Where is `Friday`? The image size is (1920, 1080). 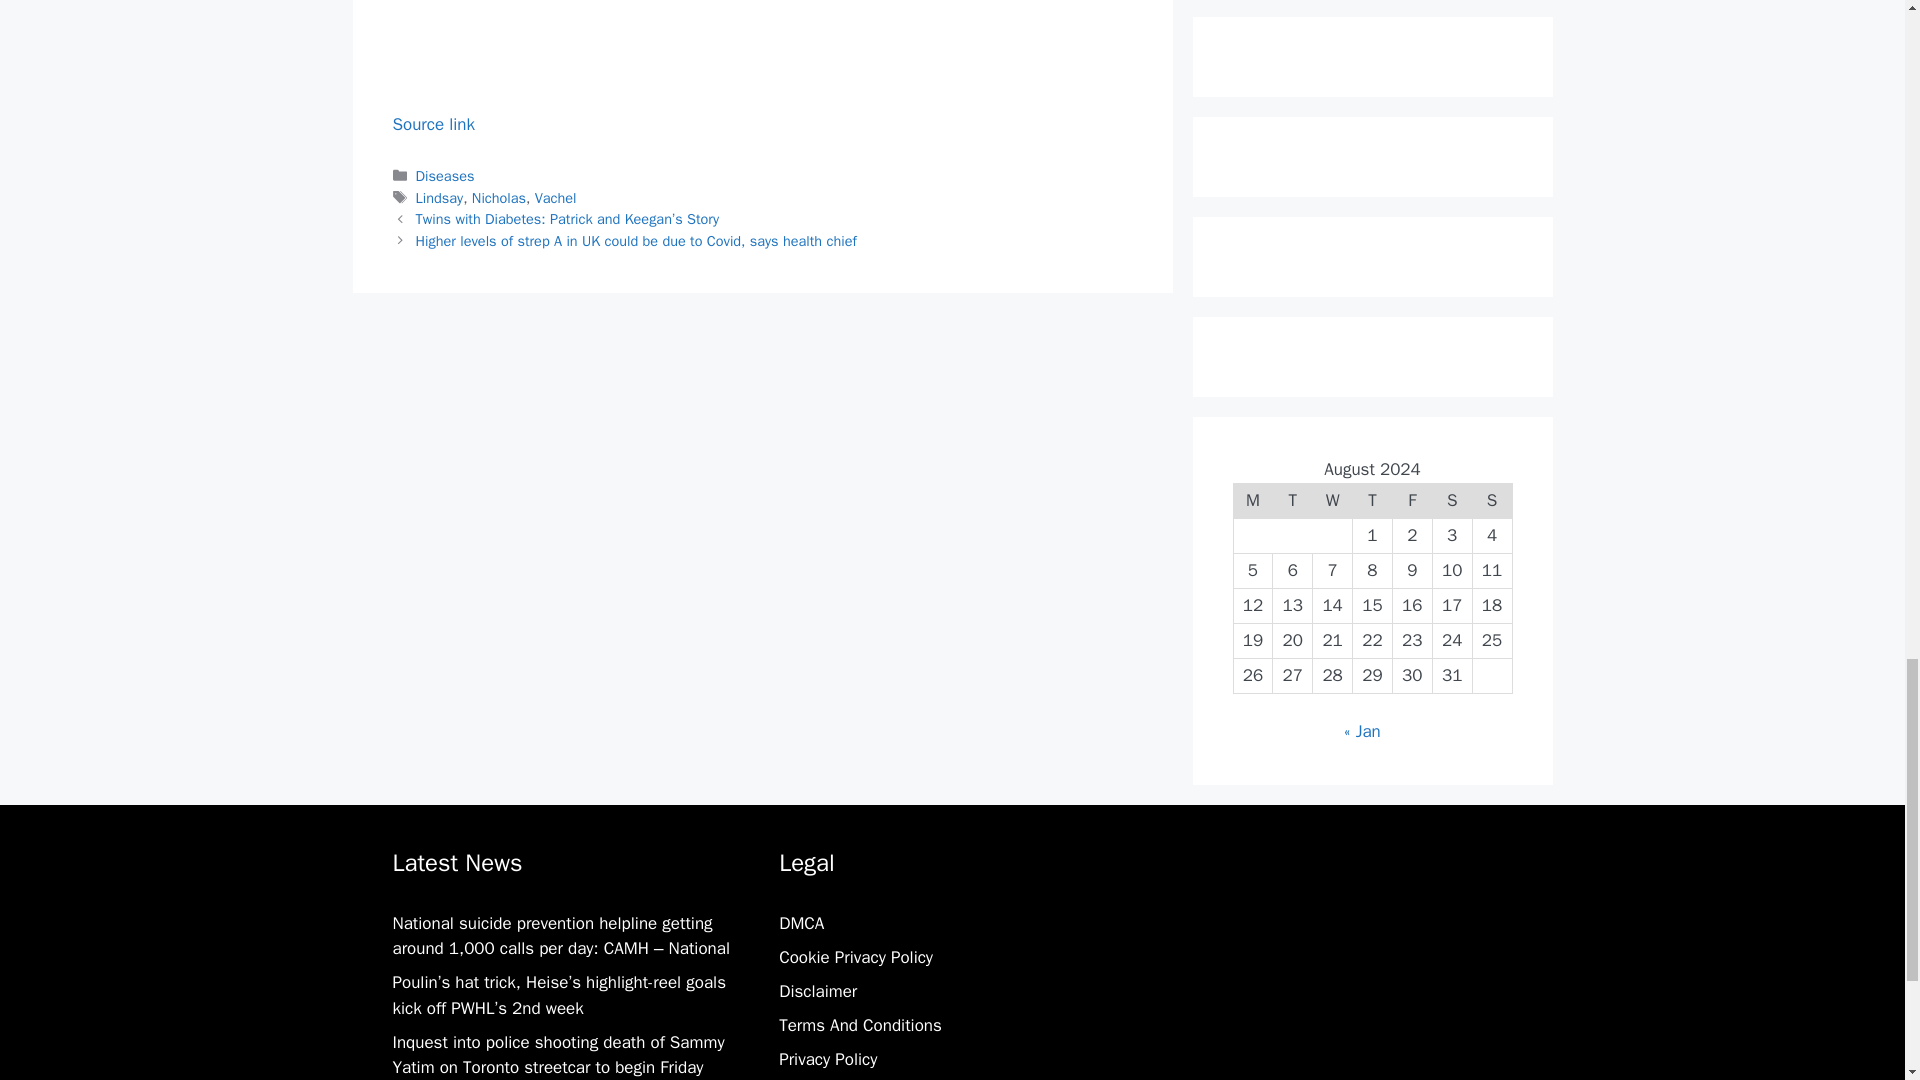
Friday is located at coordinates (1412, 500).